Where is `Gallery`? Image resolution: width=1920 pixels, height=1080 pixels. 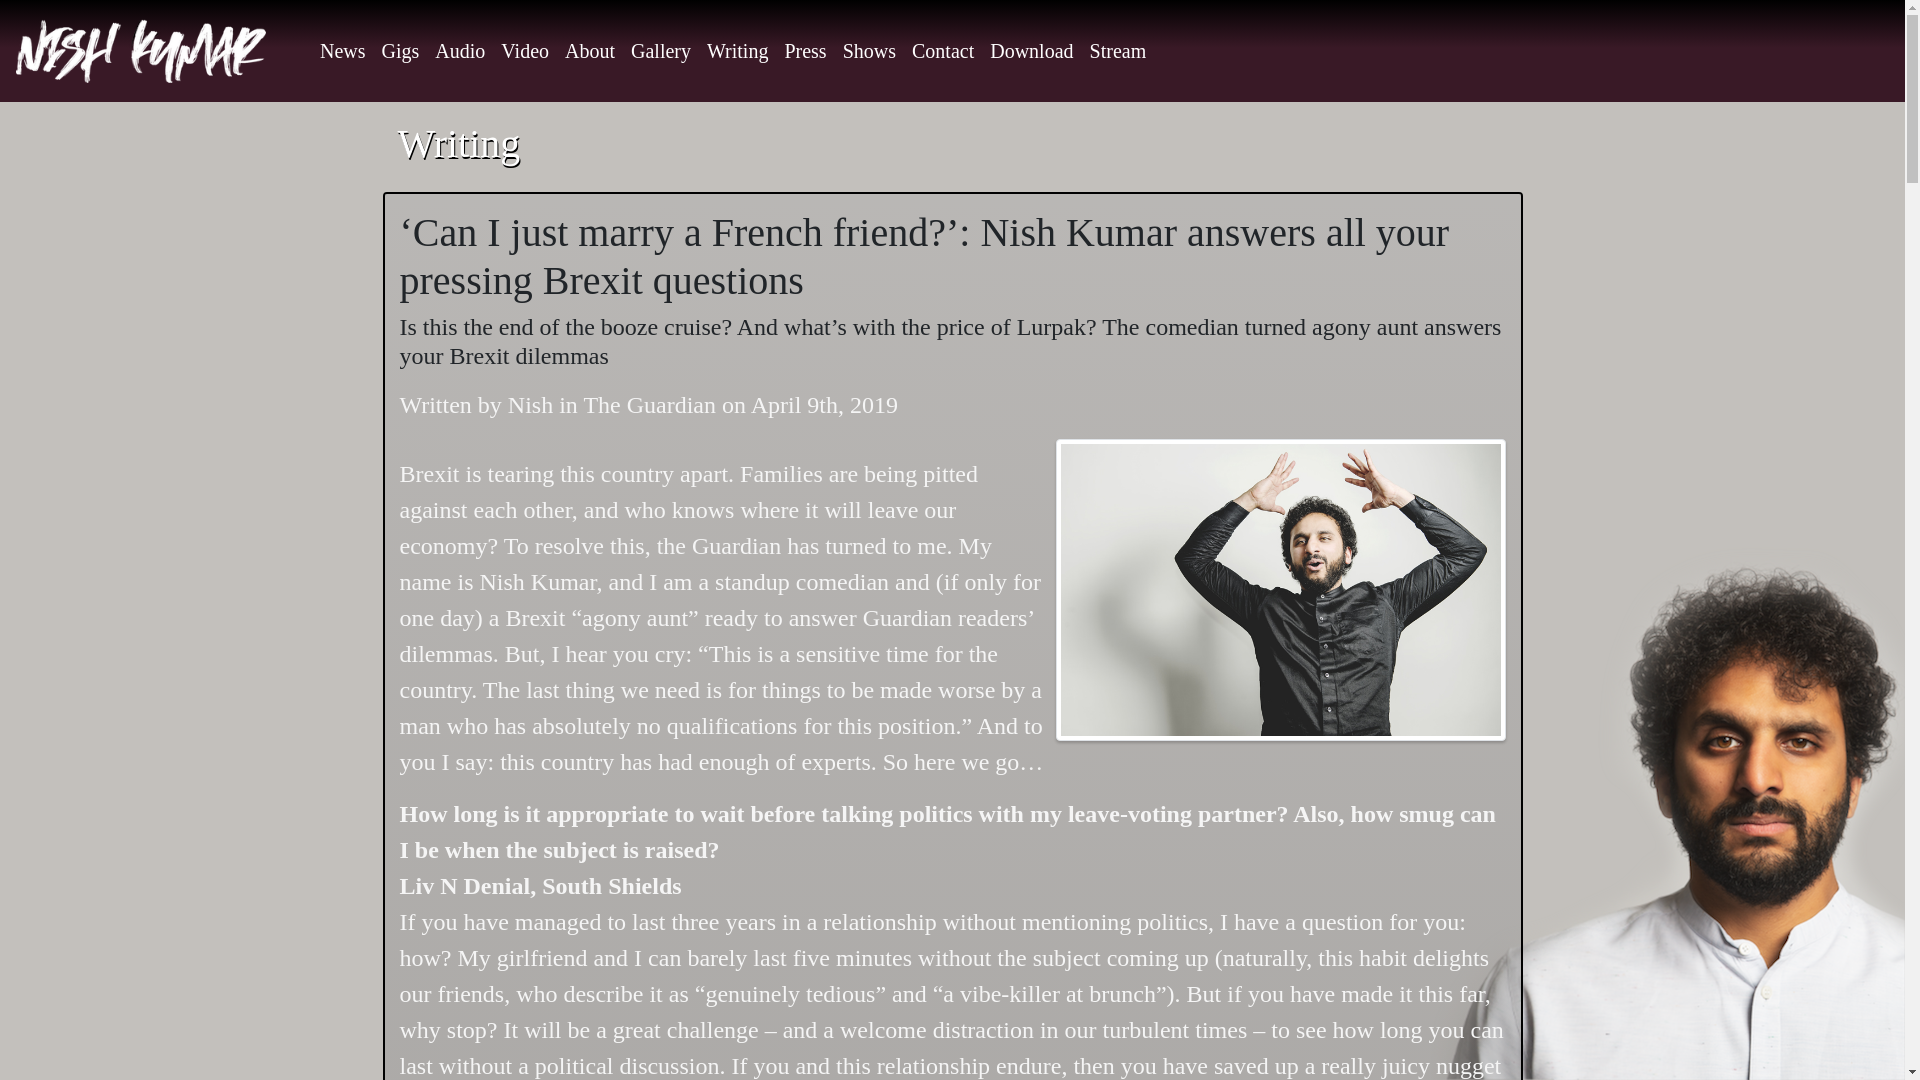 Gallery is located at coordinates (661, 50).